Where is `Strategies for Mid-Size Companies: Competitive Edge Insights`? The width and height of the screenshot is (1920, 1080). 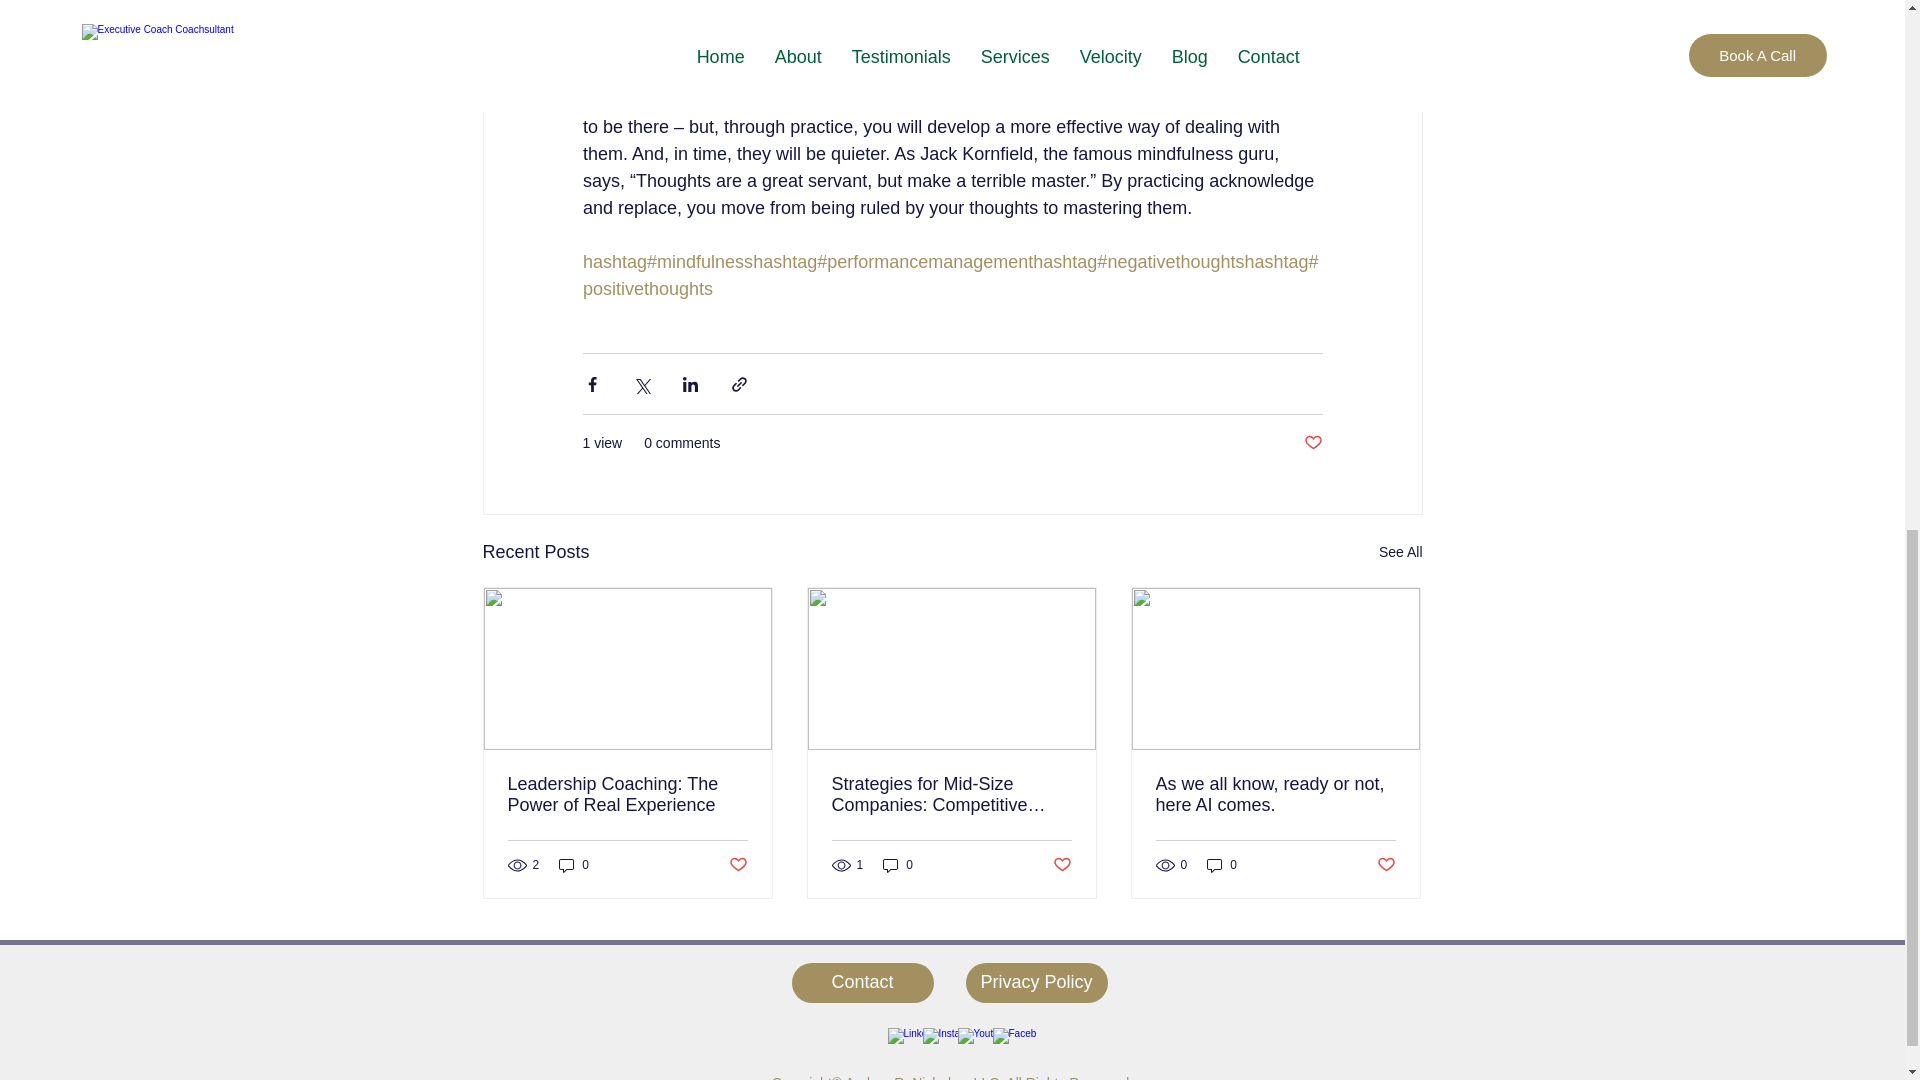
Strategies for Mid-Size Companies: Competitive Edge Insights is located at coordinates (951, 795).